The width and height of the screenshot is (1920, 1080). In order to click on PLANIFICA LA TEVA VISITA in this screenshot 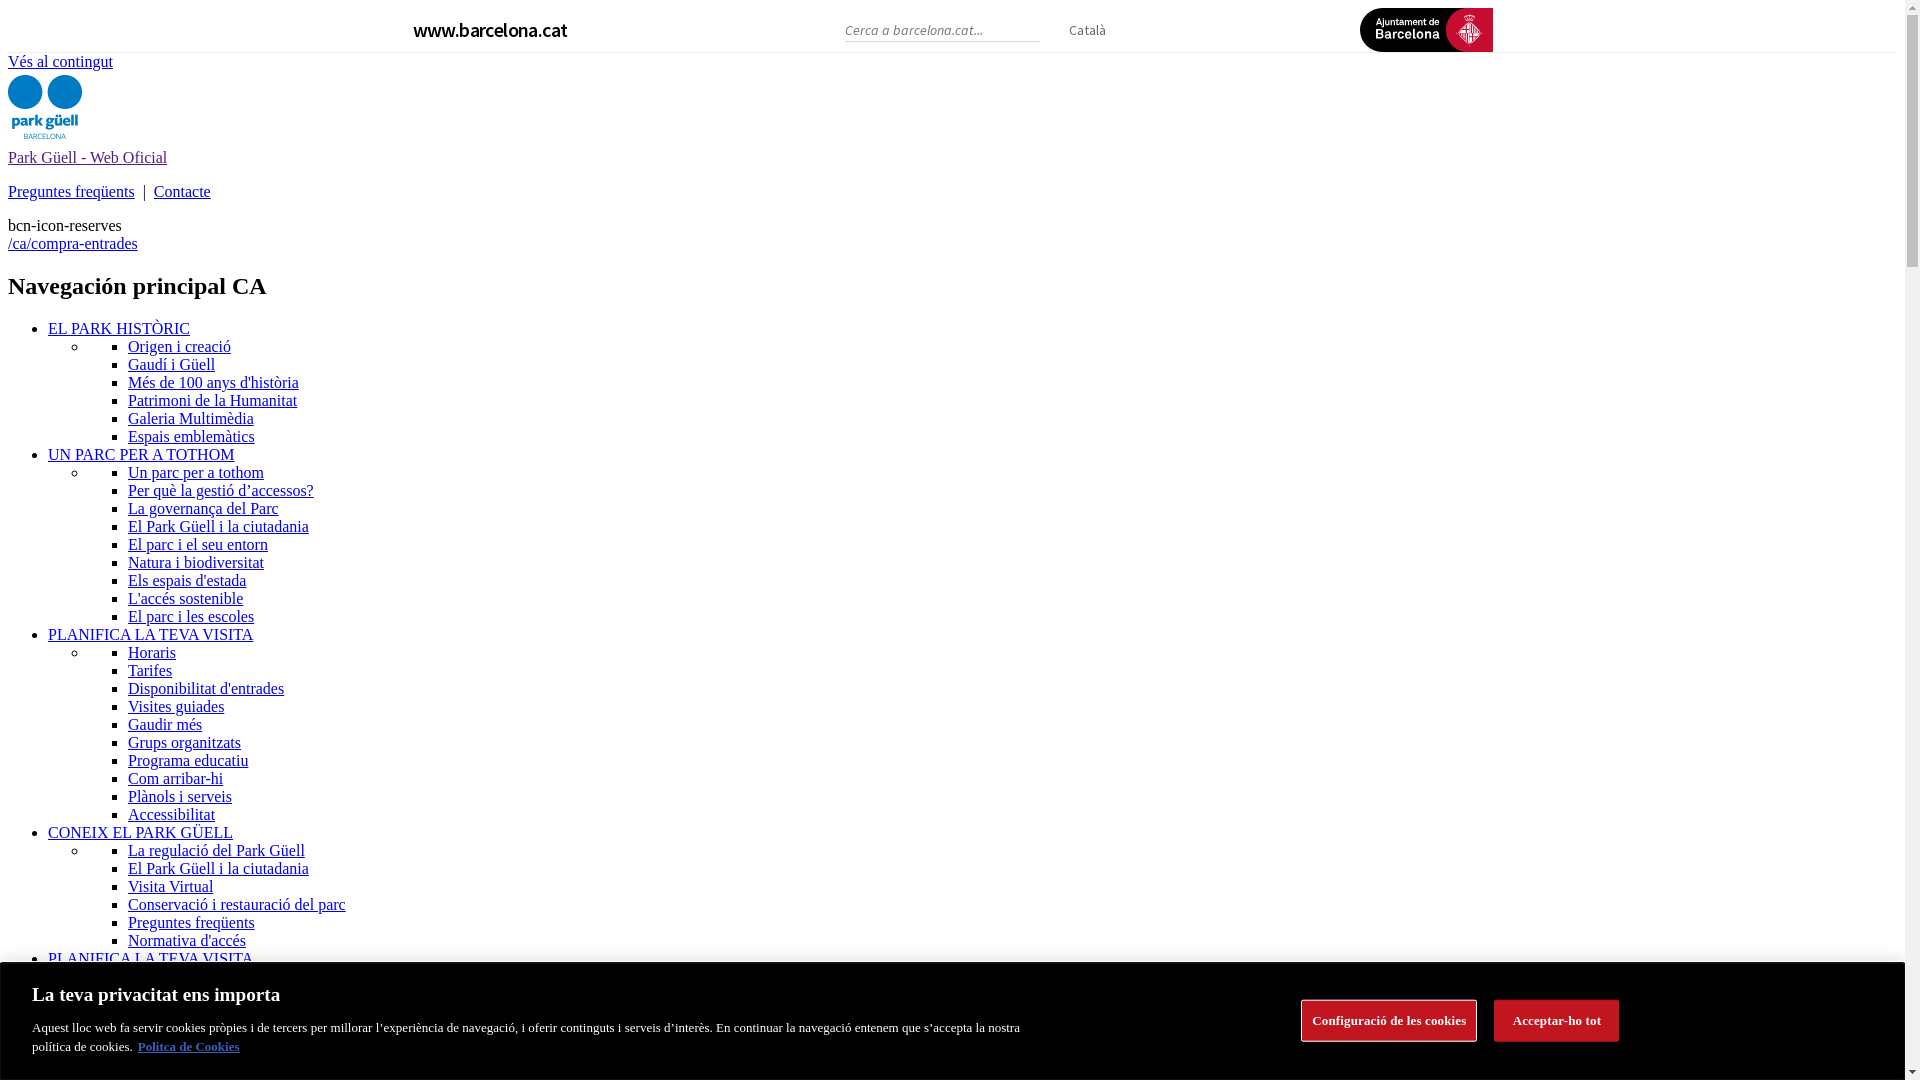, I will do `click(150, 634)`.